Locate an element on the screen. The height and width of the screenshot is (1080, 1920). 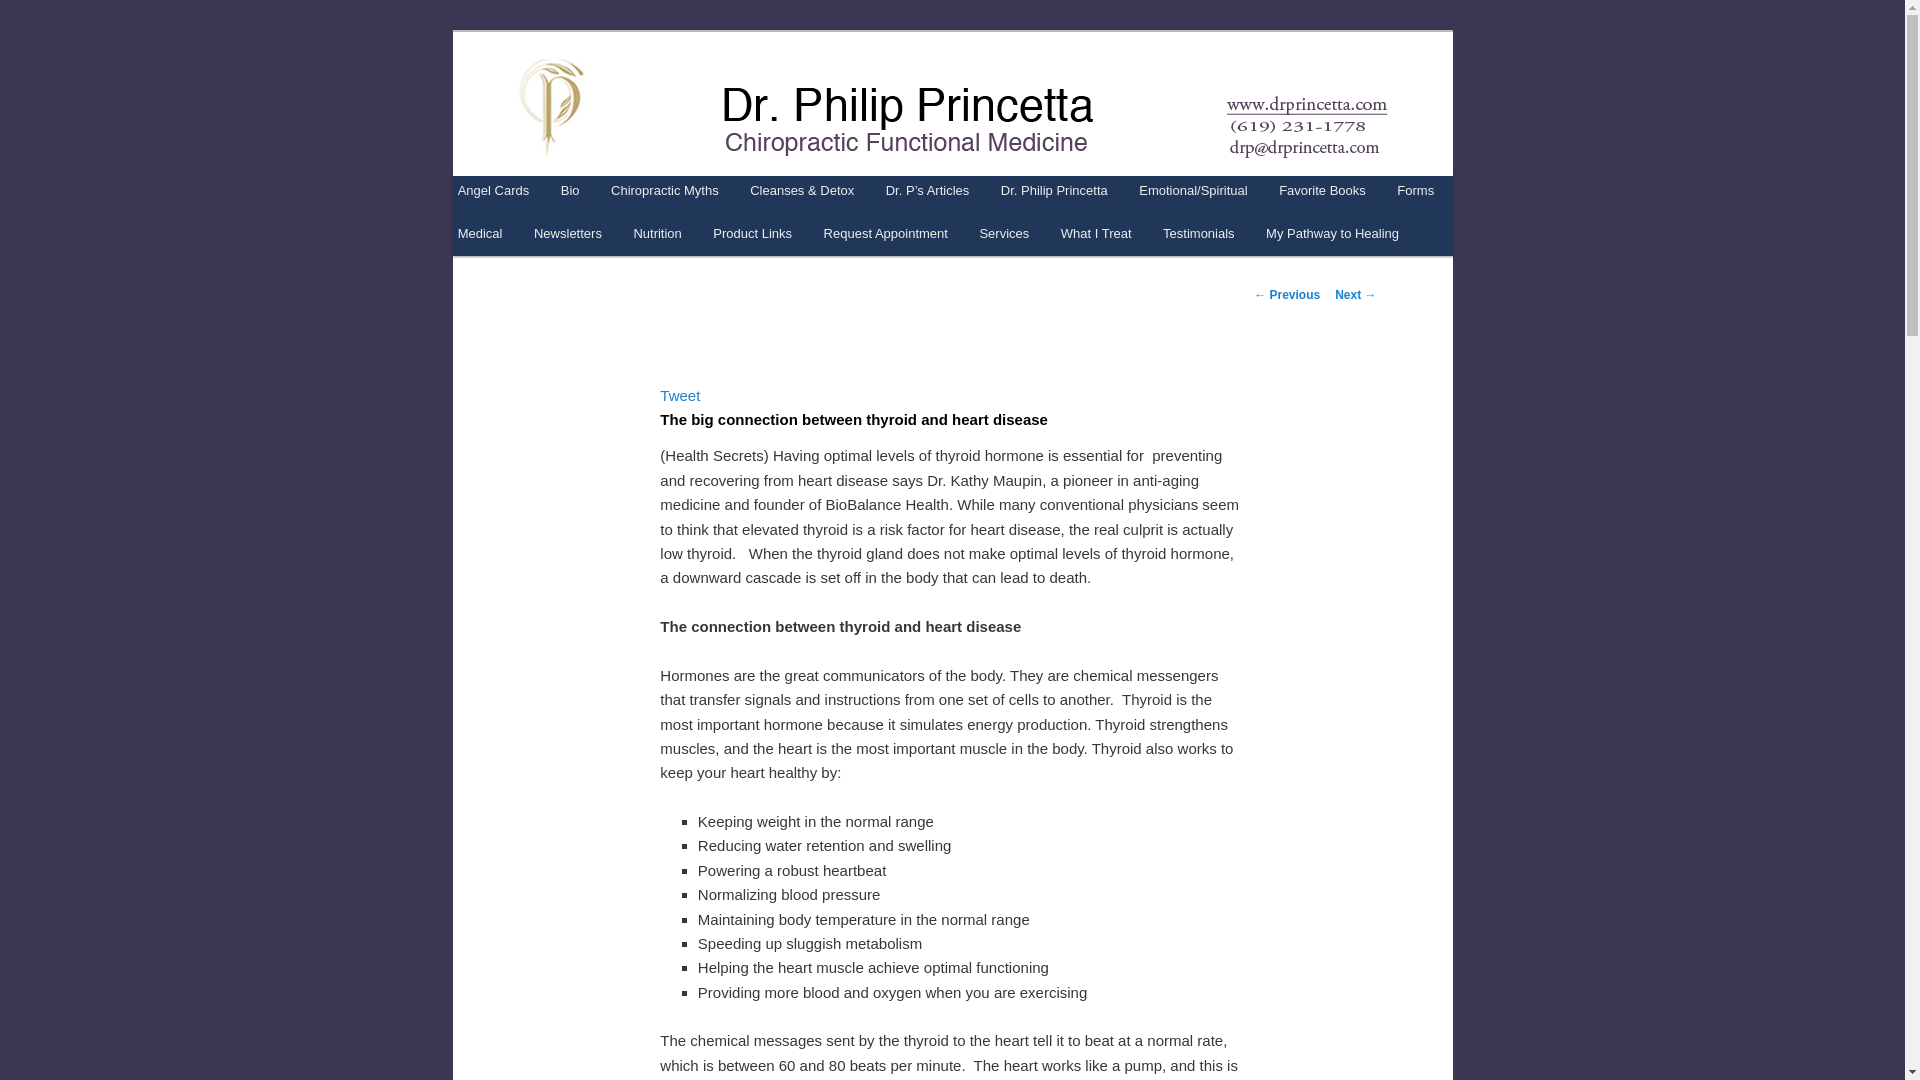
Newsletters is located at coordinates (567, 232).